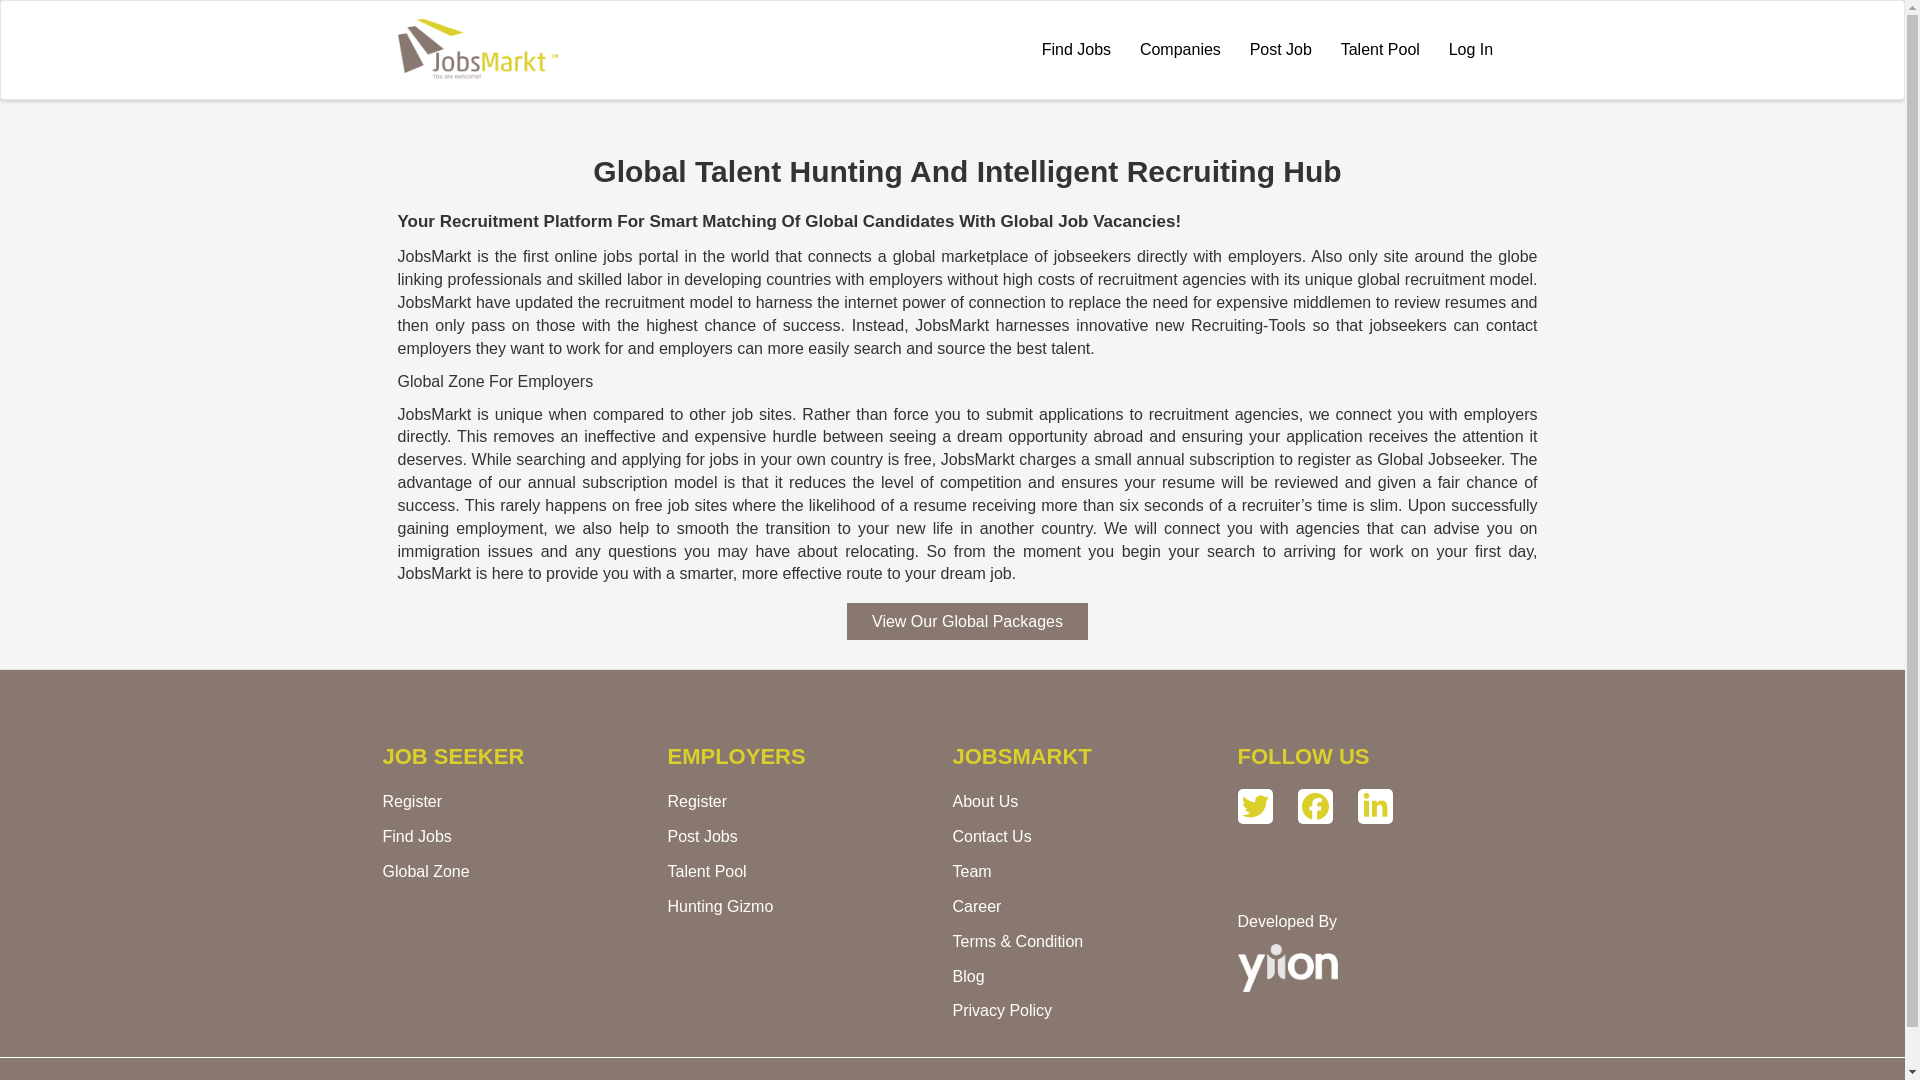 This screenshot has height=1080, width=1920. Describe the element at coordinates (1280, 50) in the screenshot. I see `Post Job` at that location.